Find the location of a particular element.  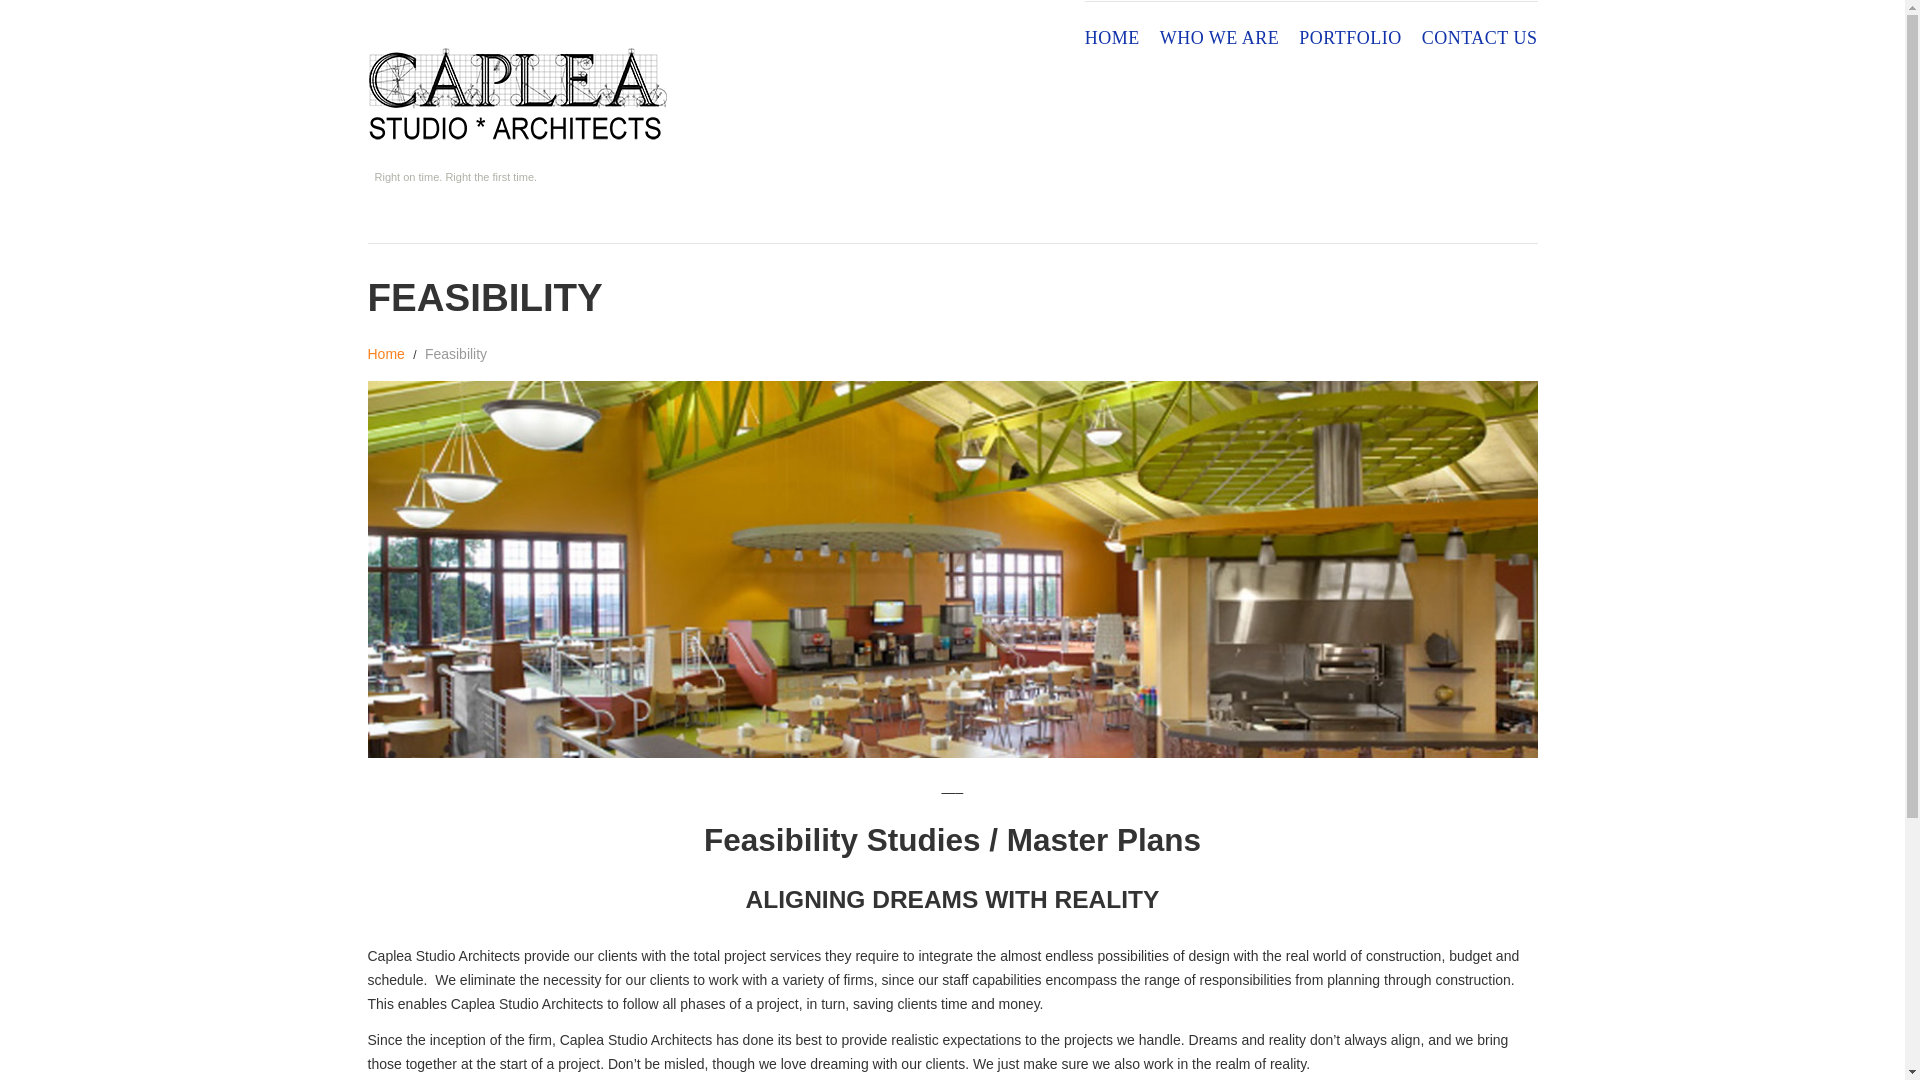

CONTACT US is located at coordinates (1480, 38).